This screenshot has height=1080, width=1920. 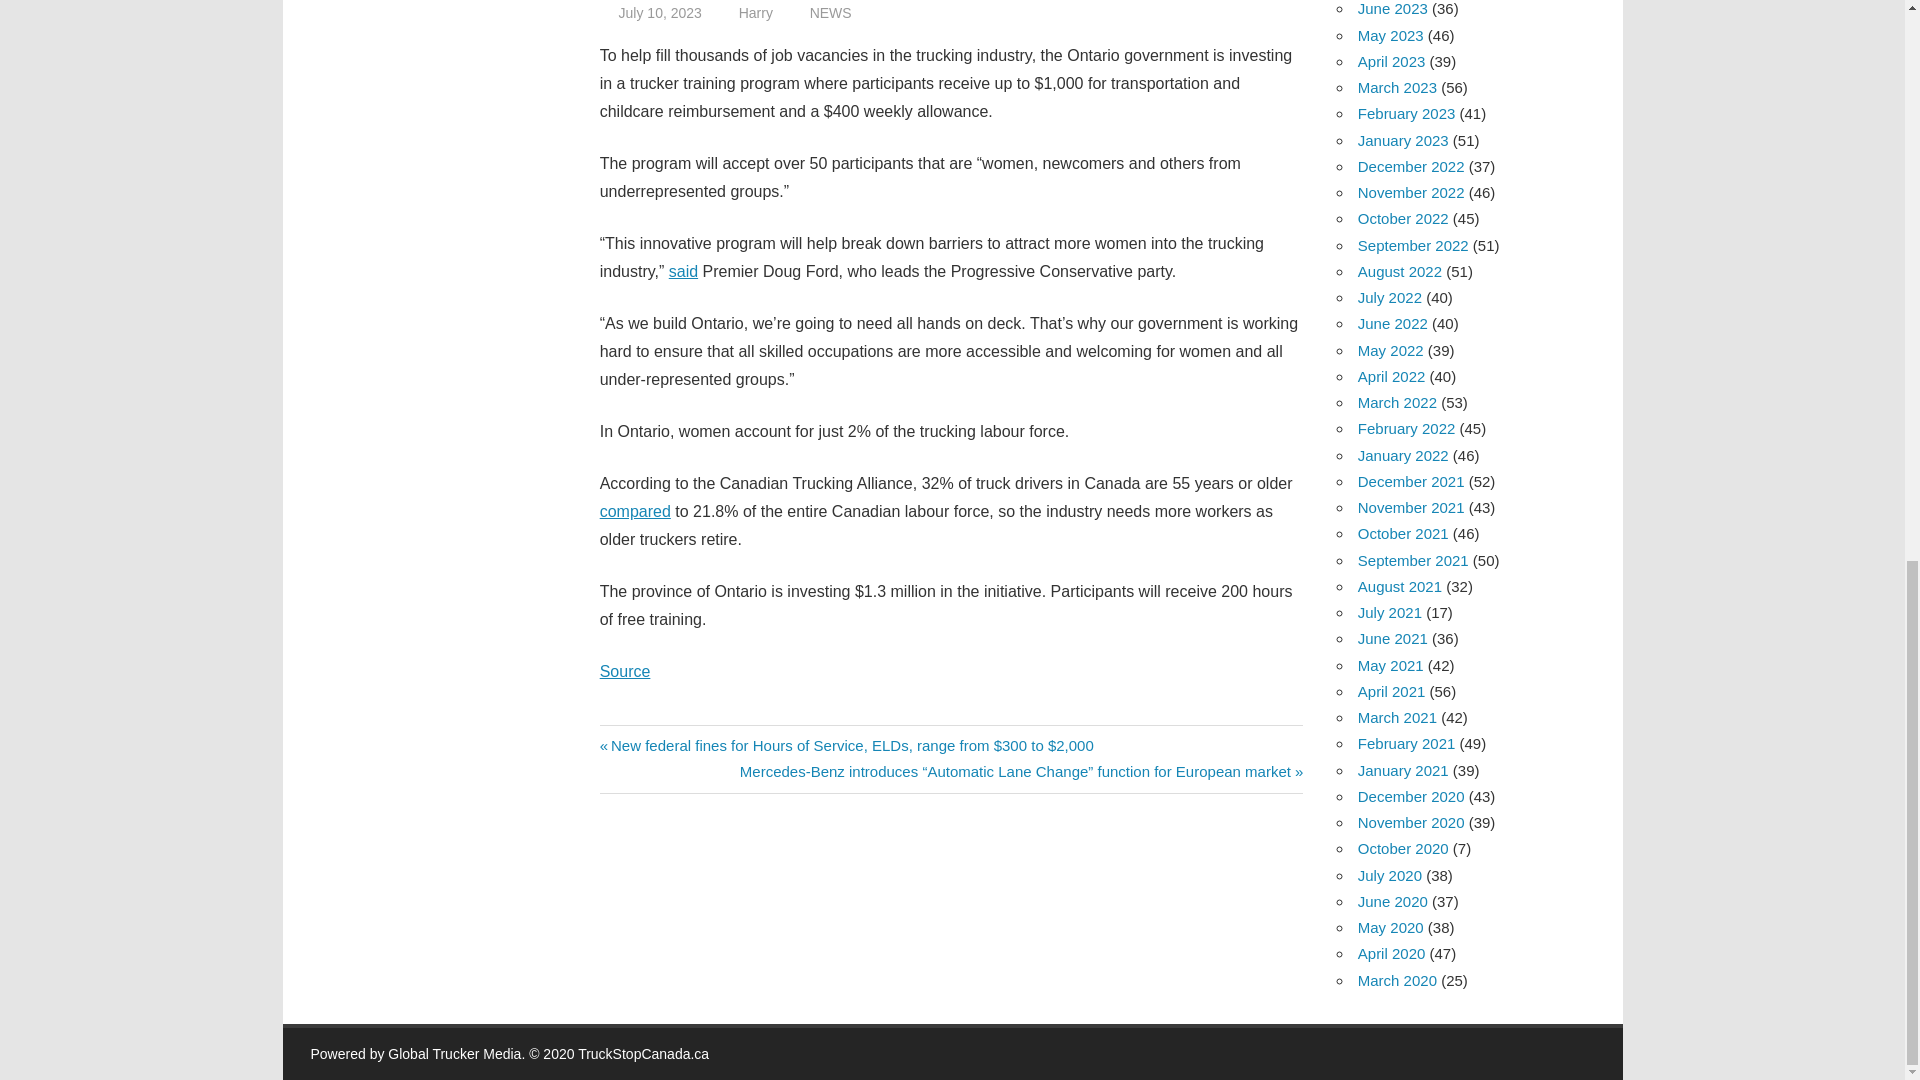 I want to click on Source, so click(x=624, y=672).